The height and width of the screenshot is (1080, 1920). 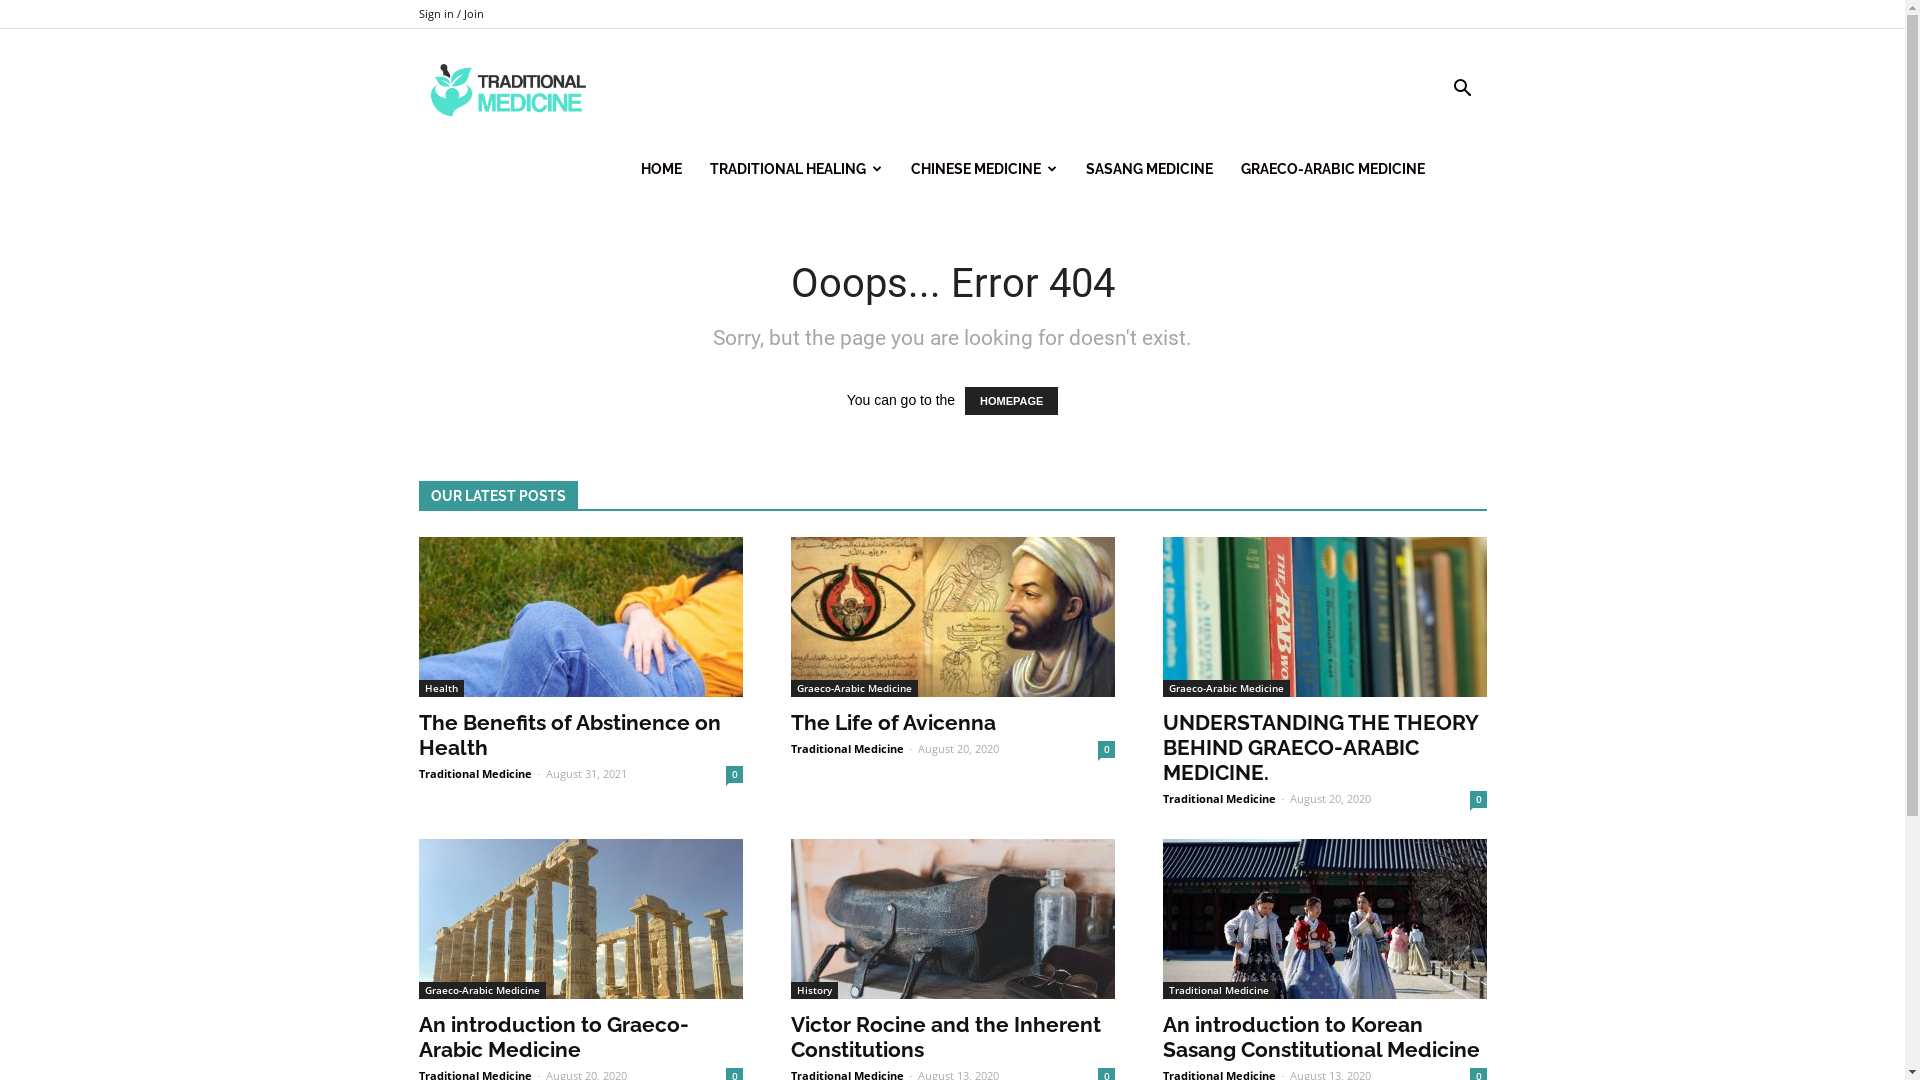 What do you see at coordinates (952, 919) in the screenshot?
I see `Victor Rocine and the Inherent Constitutions` at bounding box center [952, 919].